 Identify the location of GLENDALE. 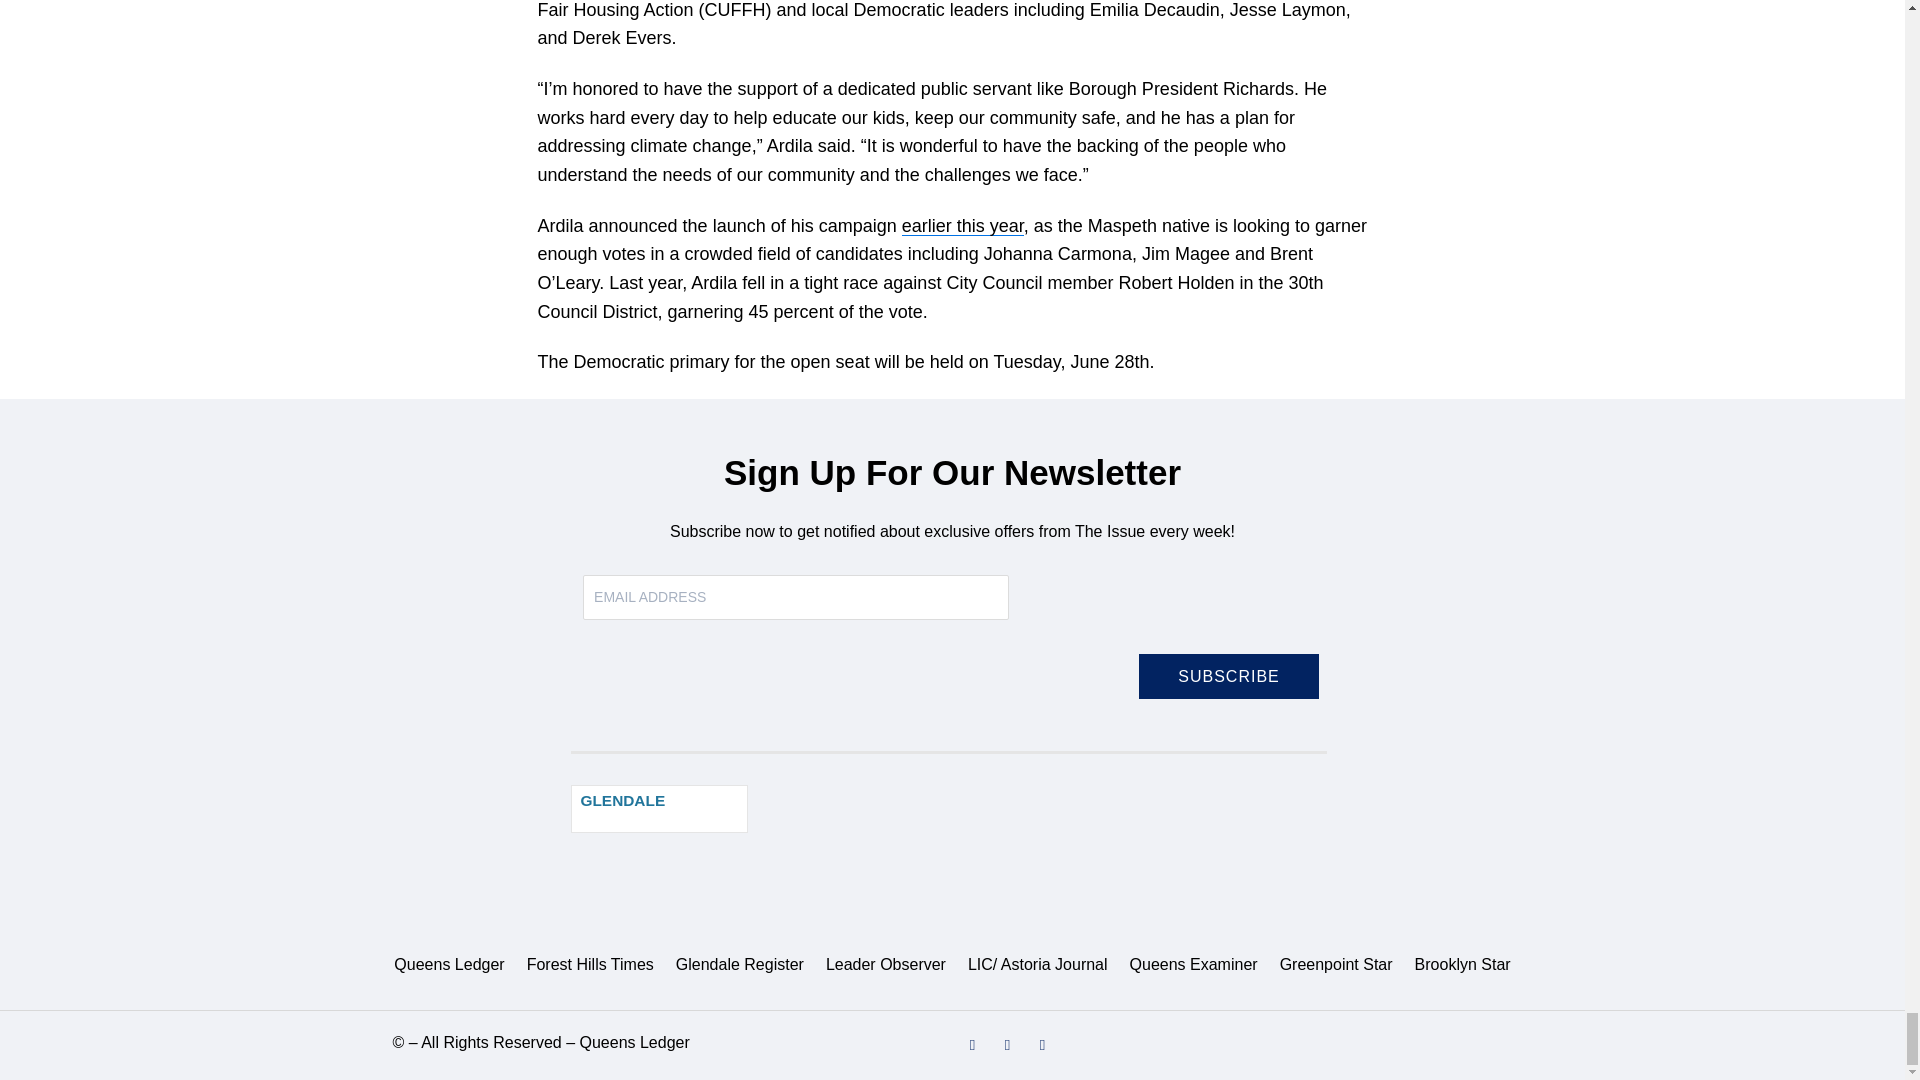
(660, 808).